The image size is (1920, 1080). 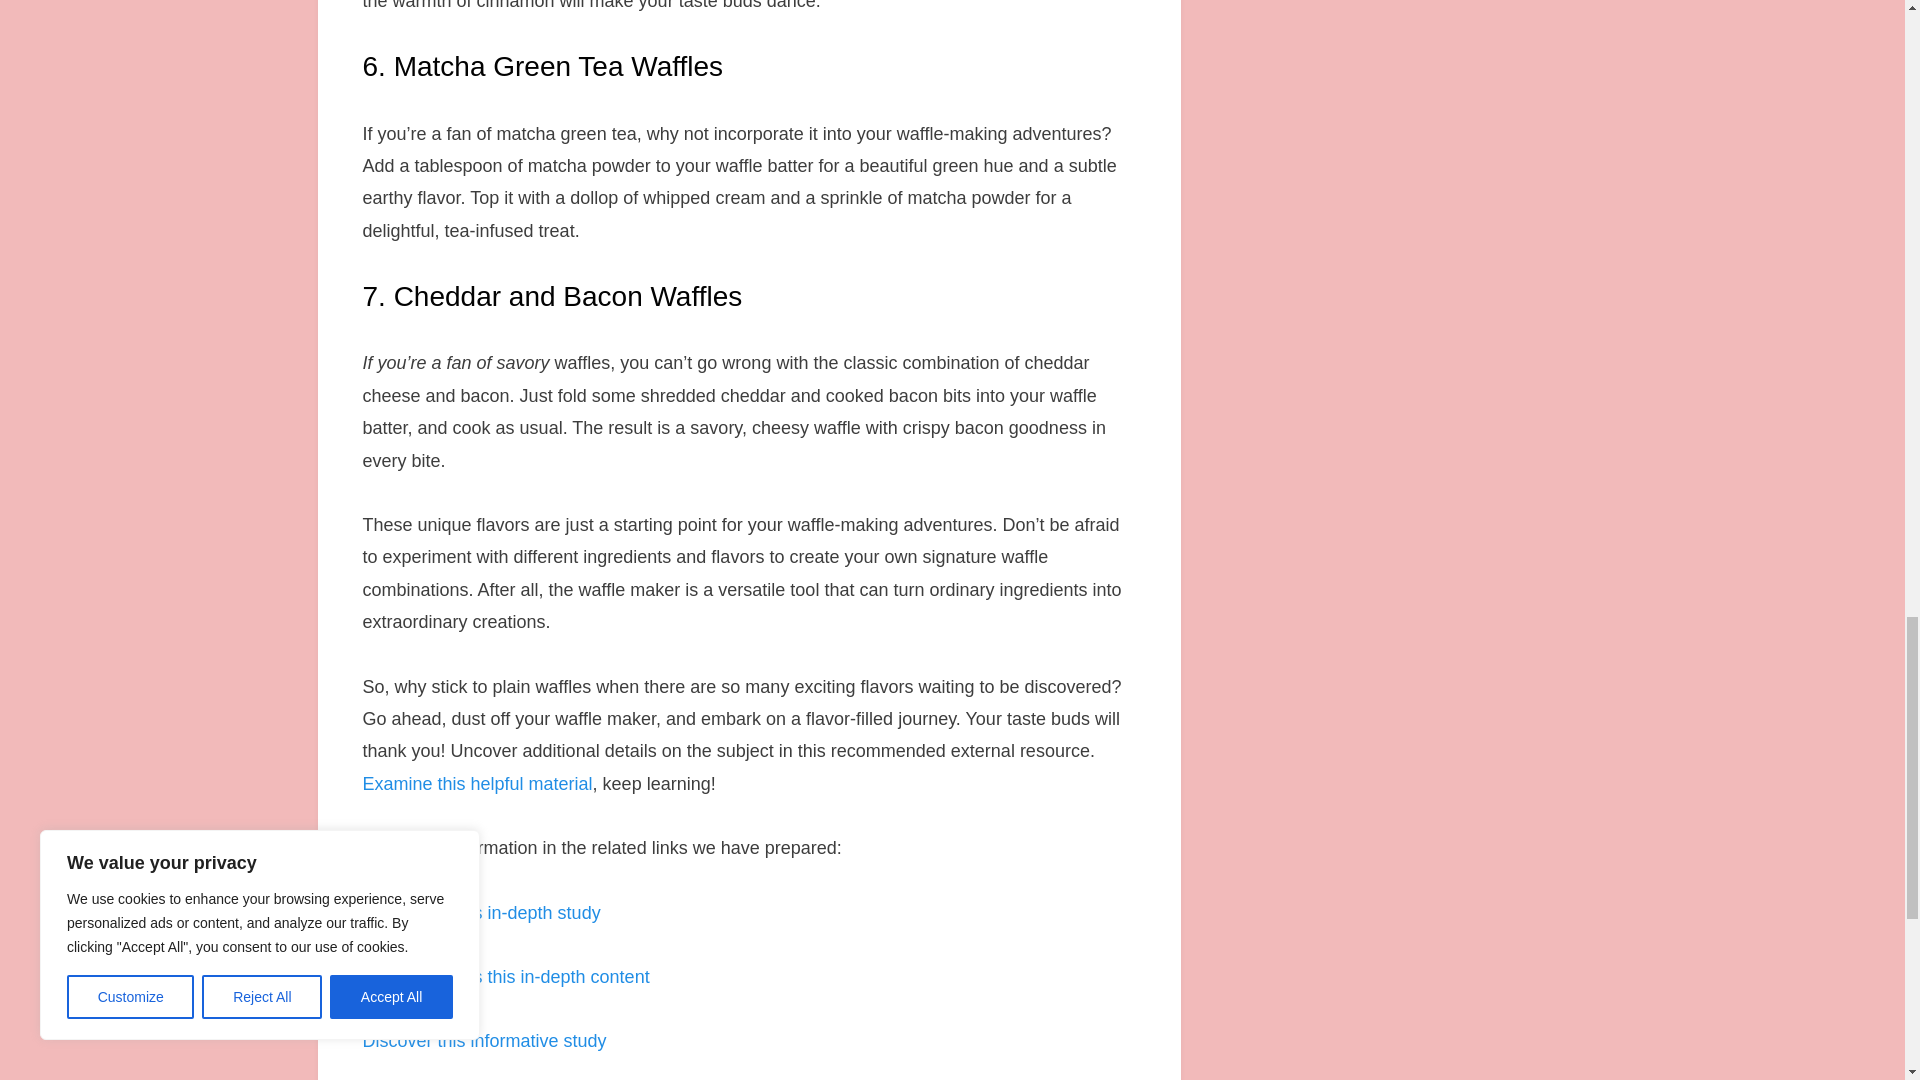 What do you see at coordinates (480, 912) in the screenshot?
I see `Investigate this in-depth study` at bounding box center [480, 912].